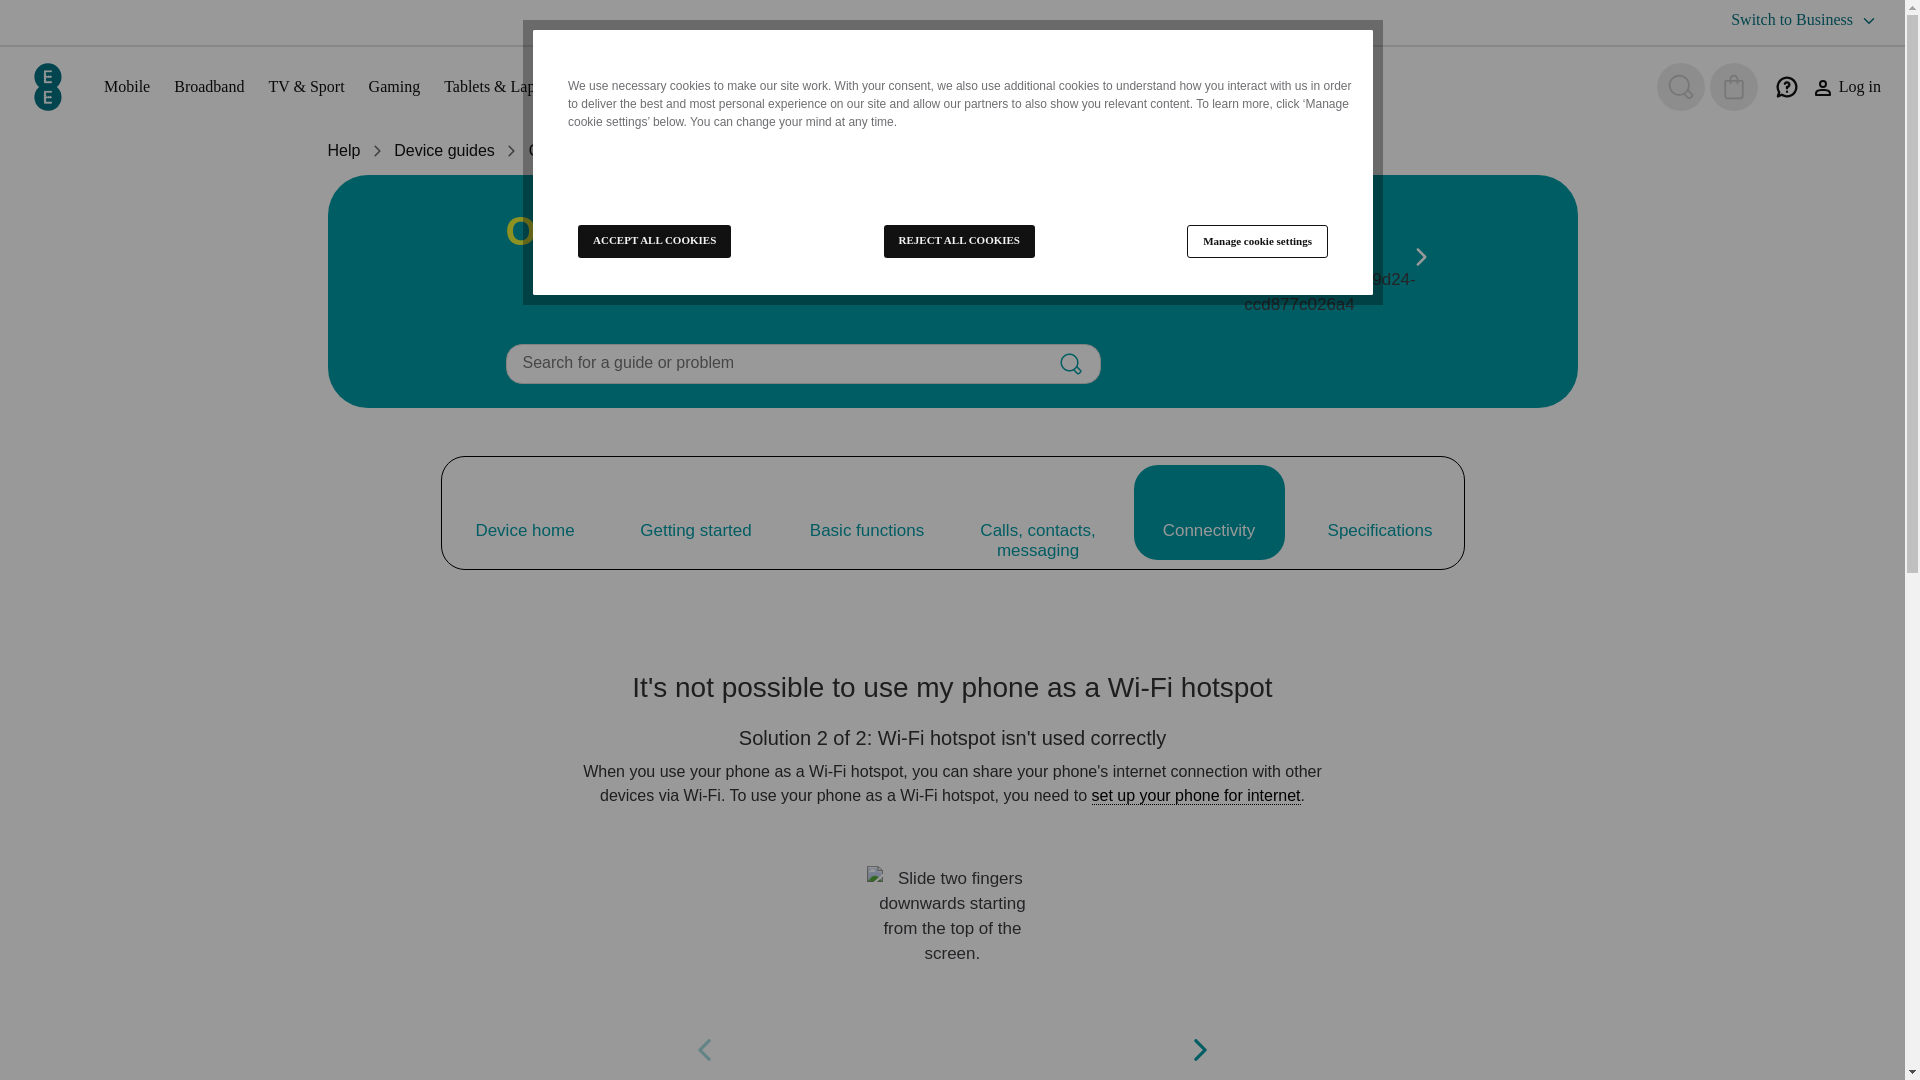 This screenshot has width=1920, height=1080. What do you see at coordinates (1846, 87) in the screenshot?
I see `Log in` at bounding box center [1846, 87].